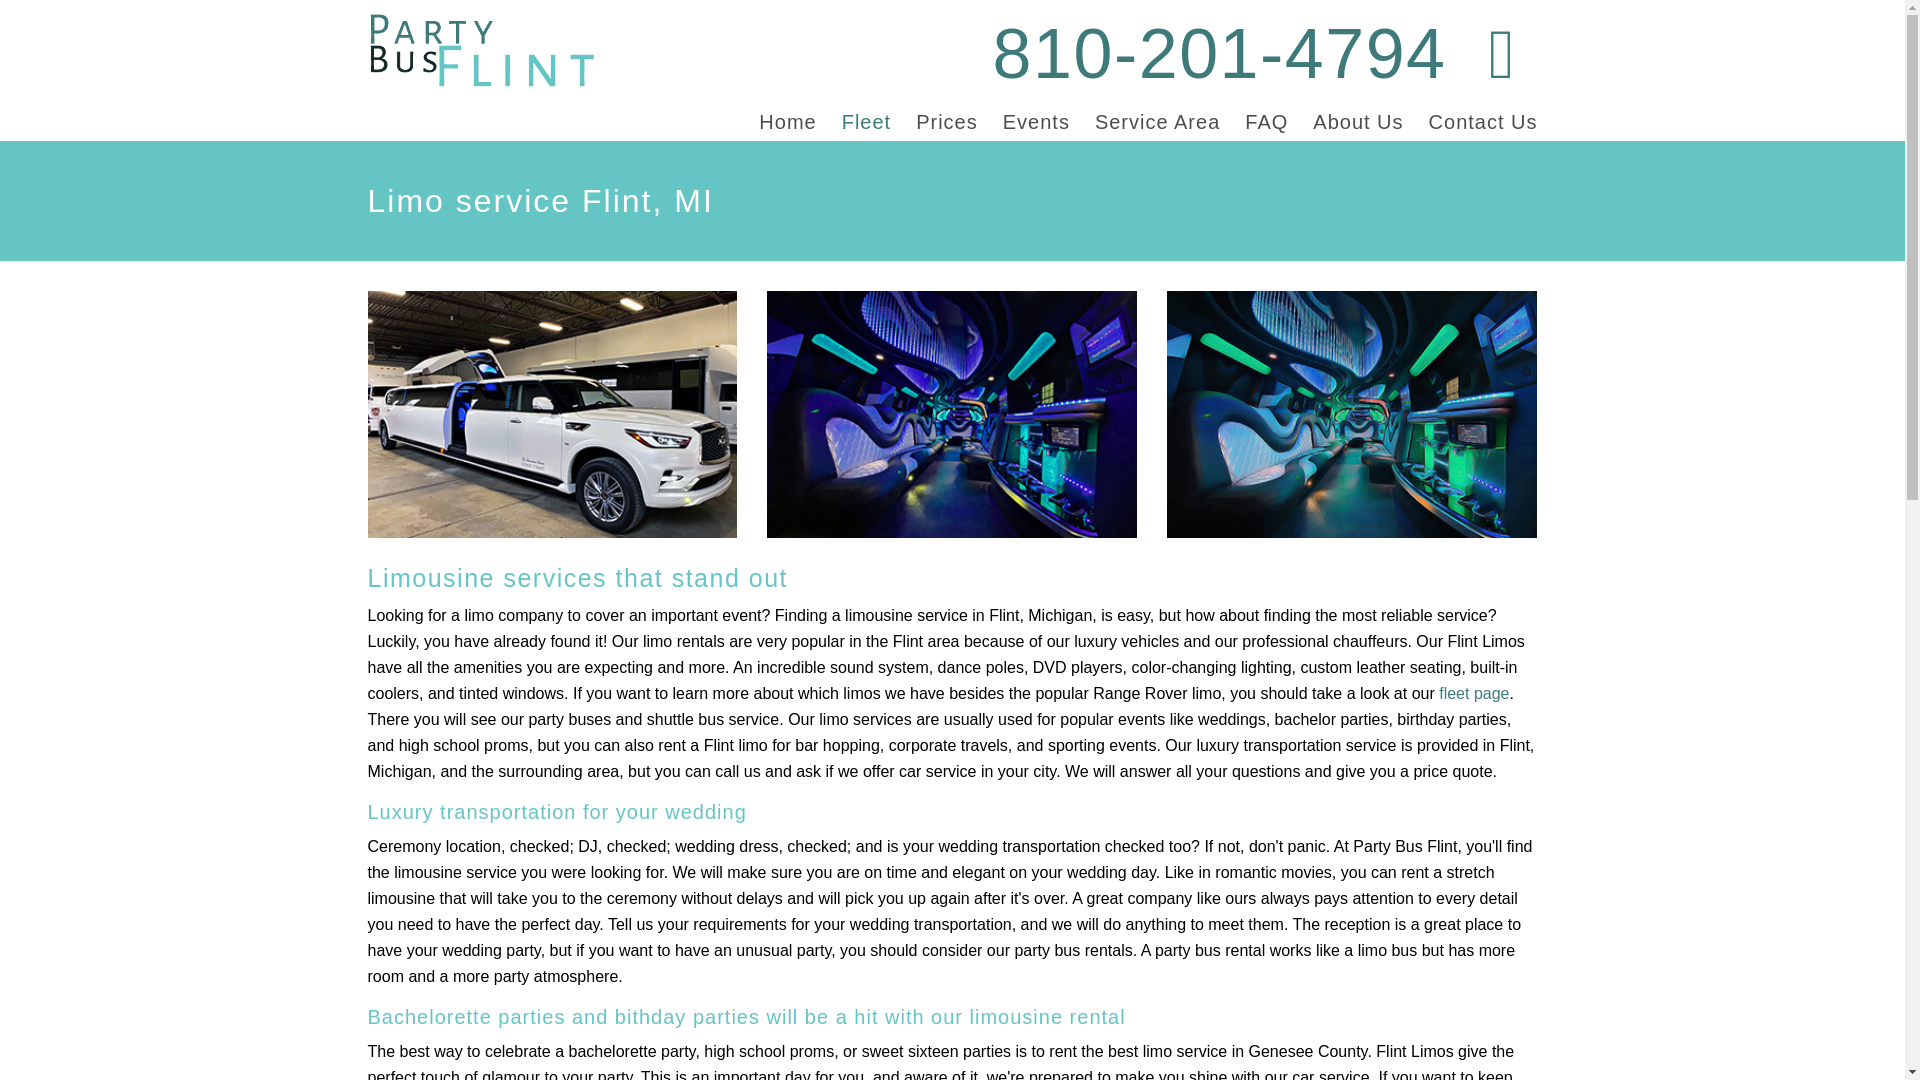 This screenshot has height=1080, width=1920. What do you see at coordinates (1036, 122) in the screenshot?
I see `Events` at bounding box center [1036, 122].